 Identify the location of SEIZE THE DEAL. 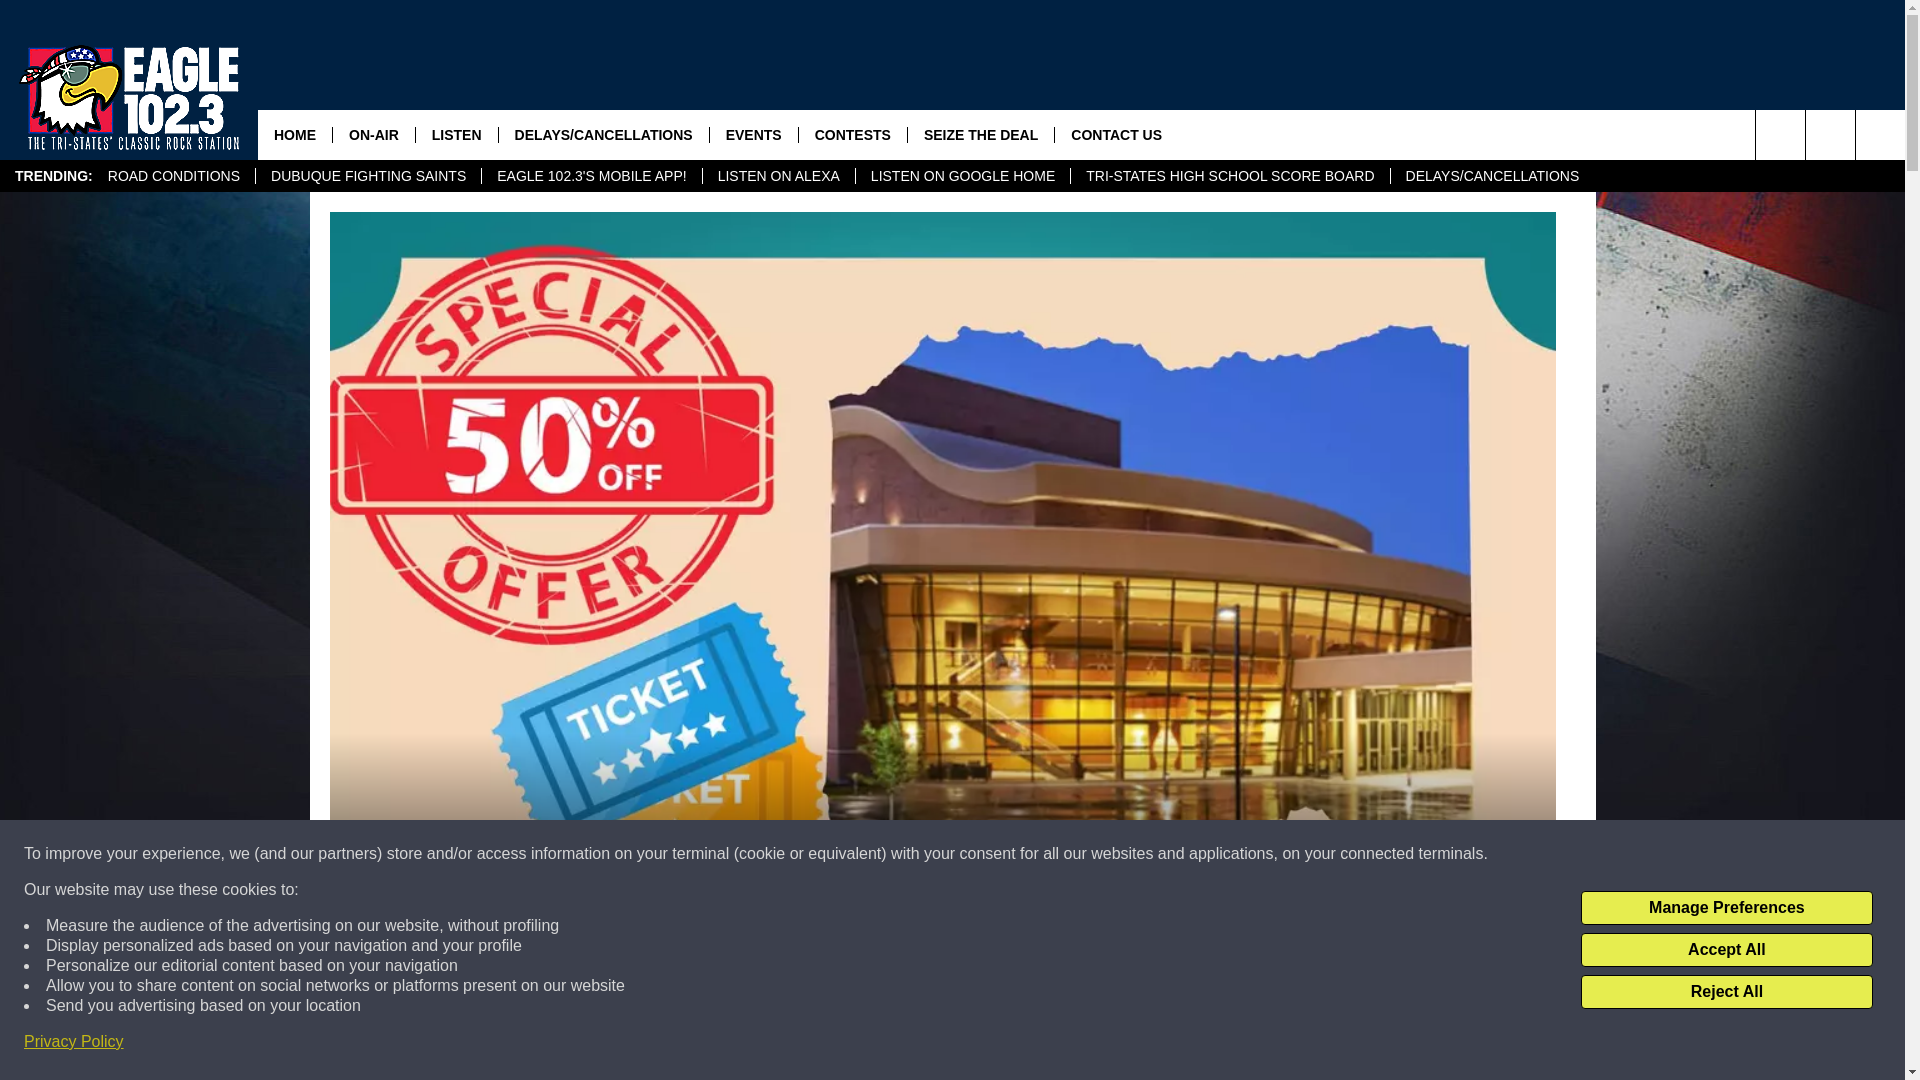
(980, 134).